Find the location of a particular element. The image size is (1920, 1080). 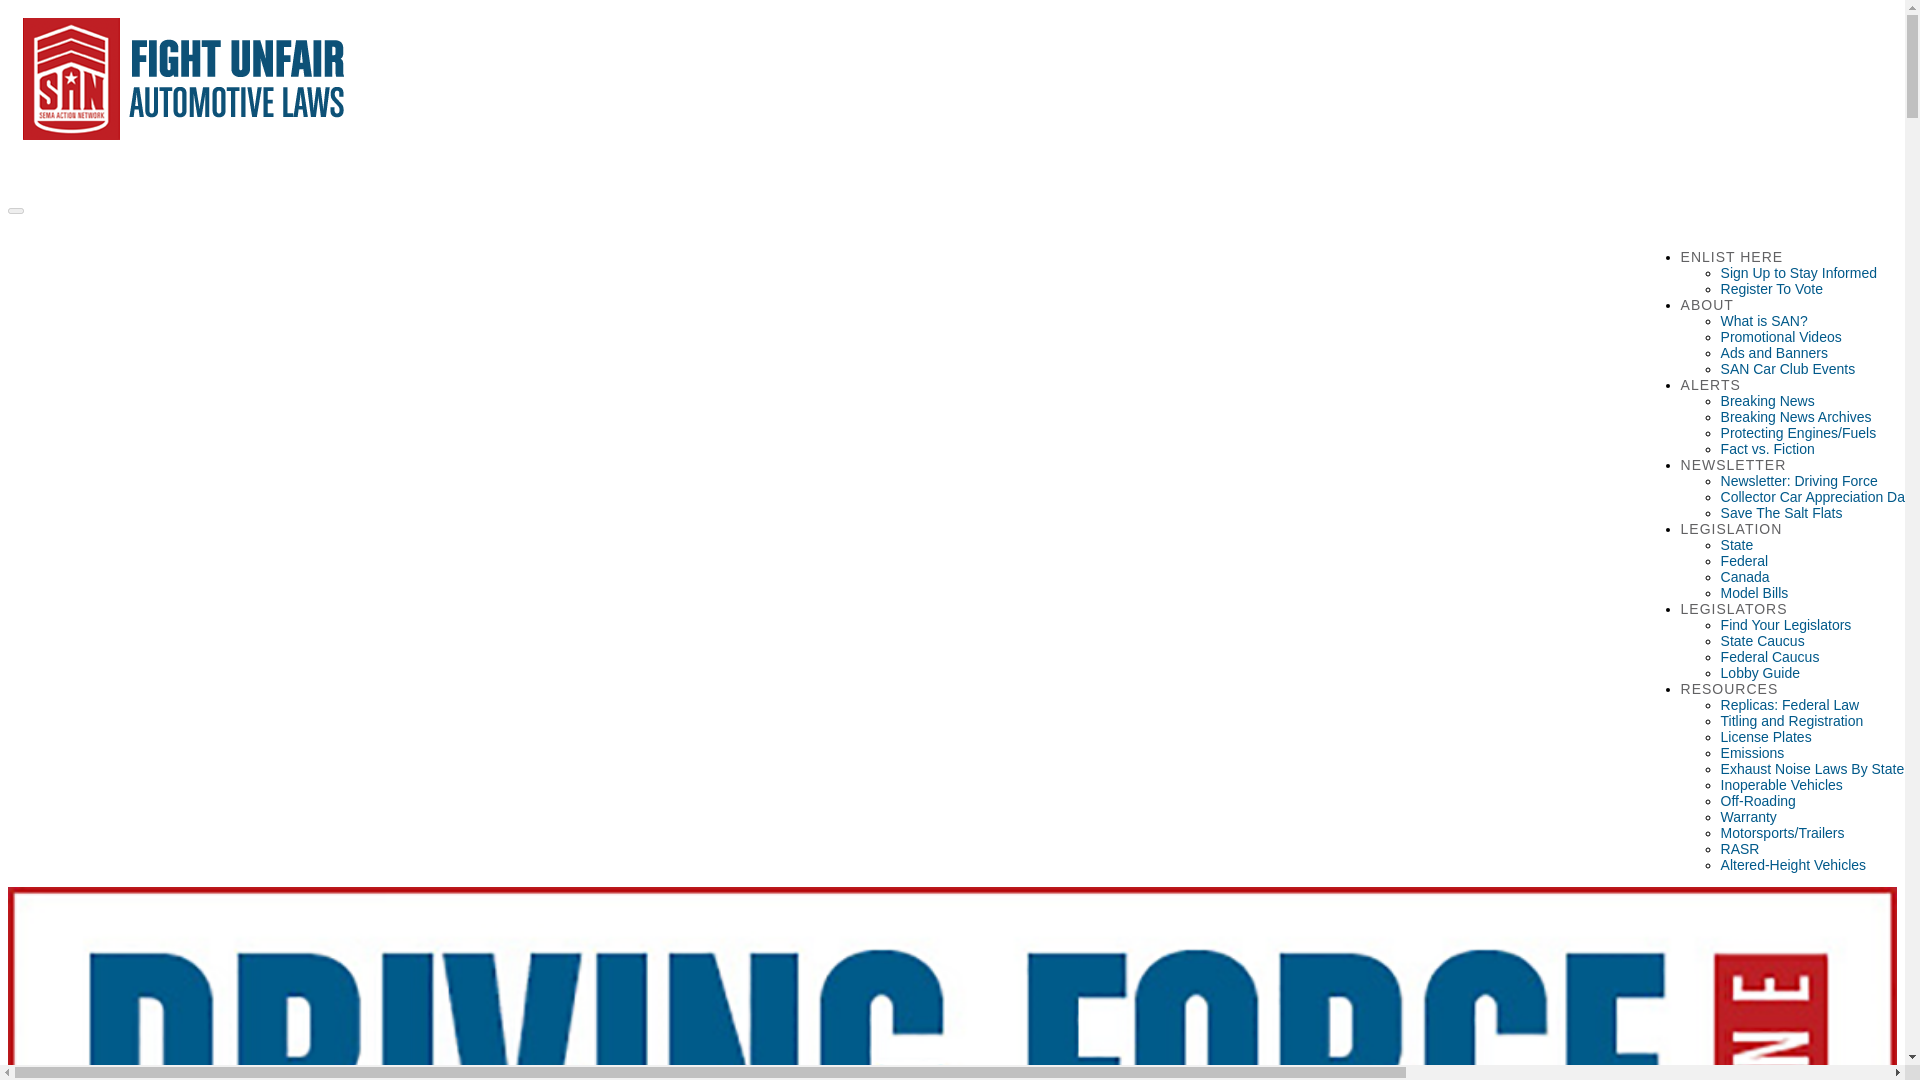

Toggle navigation is located at coordinates (15, 210).